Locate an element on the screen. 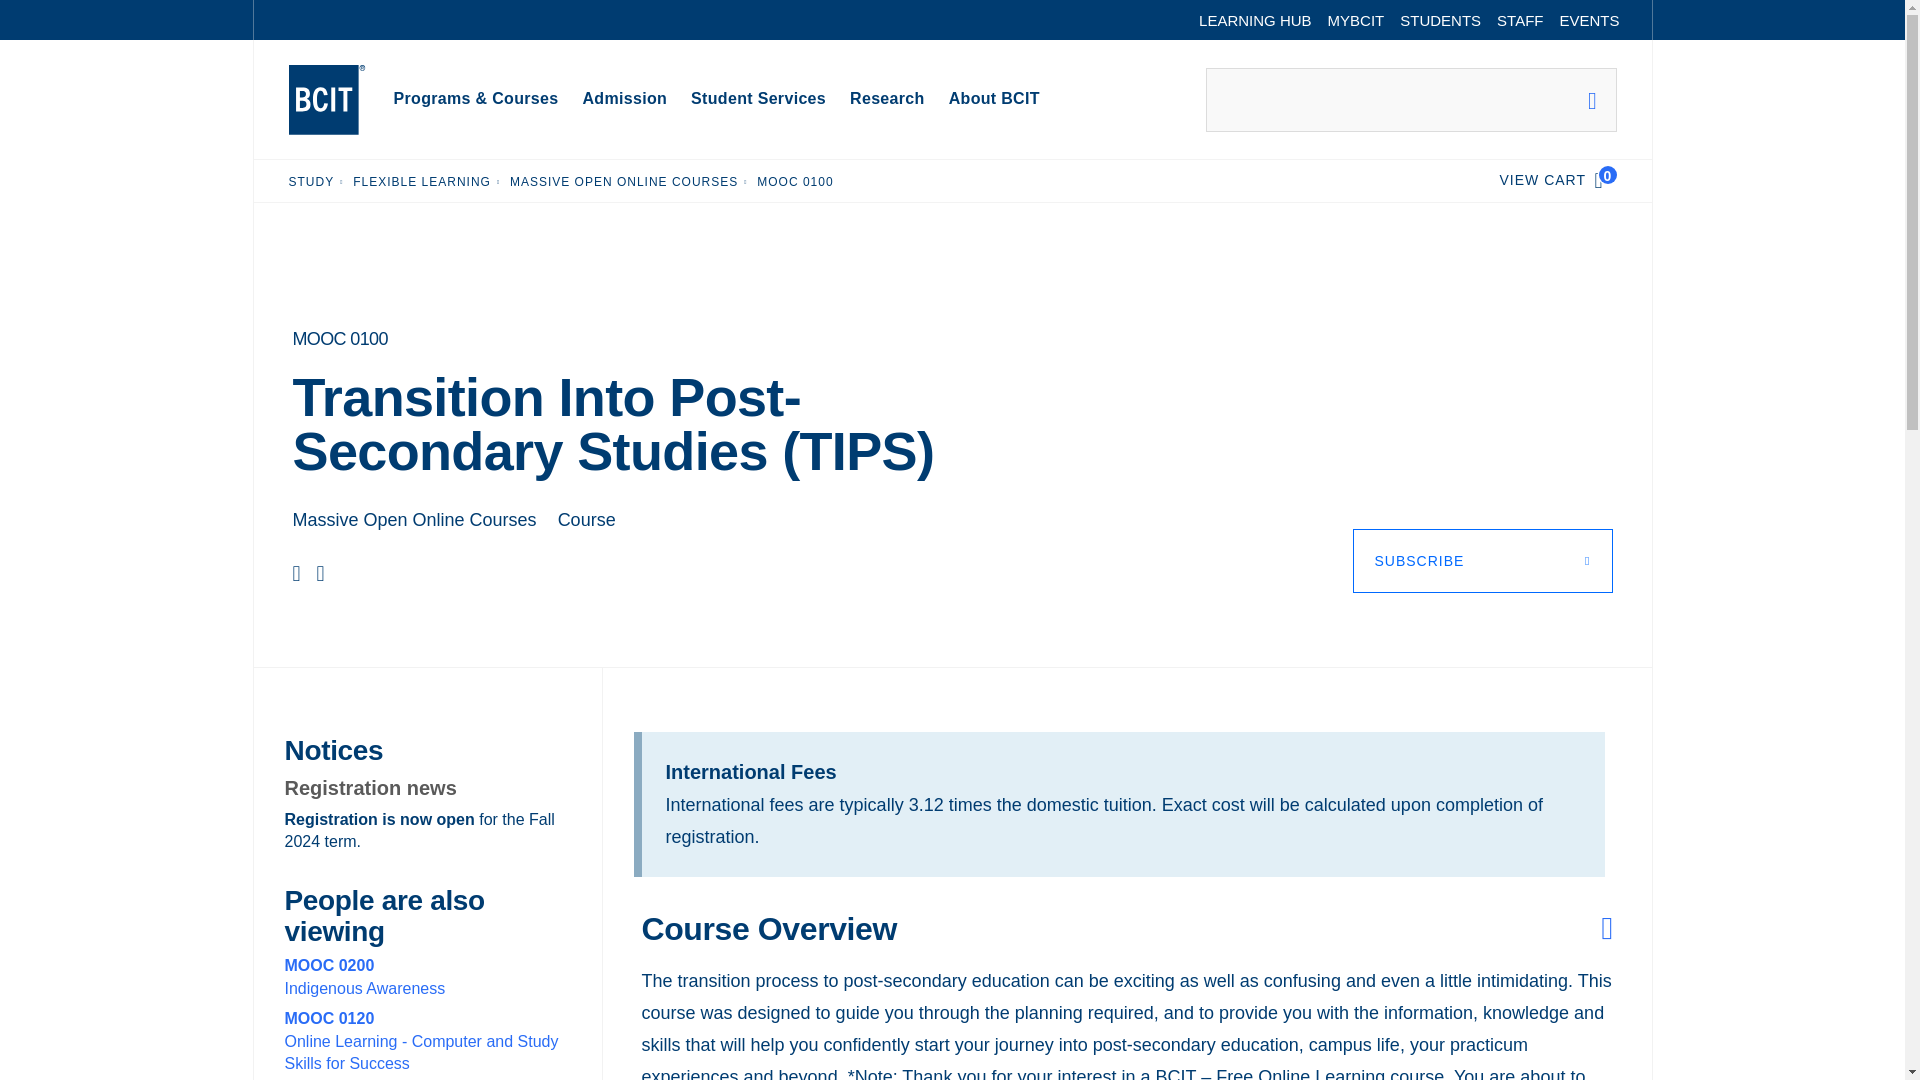 This screenshot has height=1080, width=1920. STAFF is located at coordinates (1520, 20).